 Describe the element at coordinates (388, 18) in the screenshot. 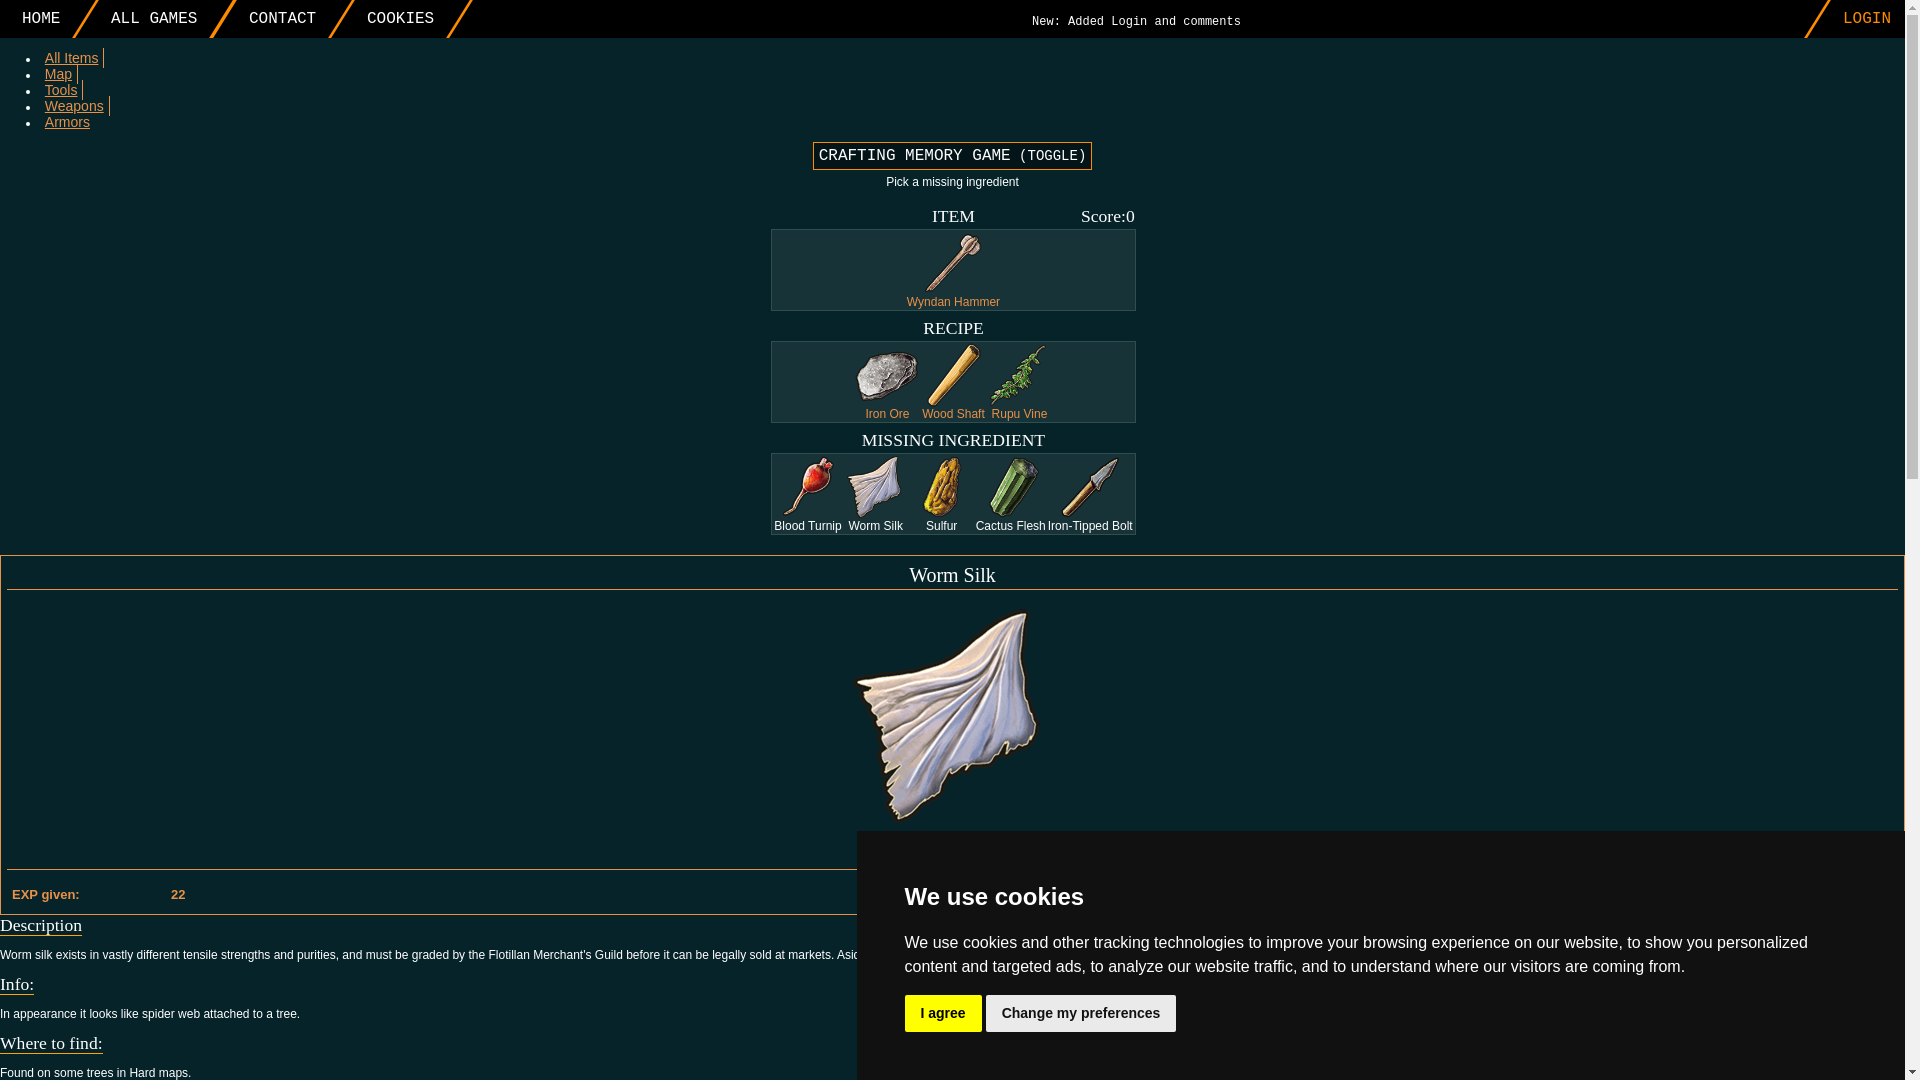

I see `COOKIES` at that location.